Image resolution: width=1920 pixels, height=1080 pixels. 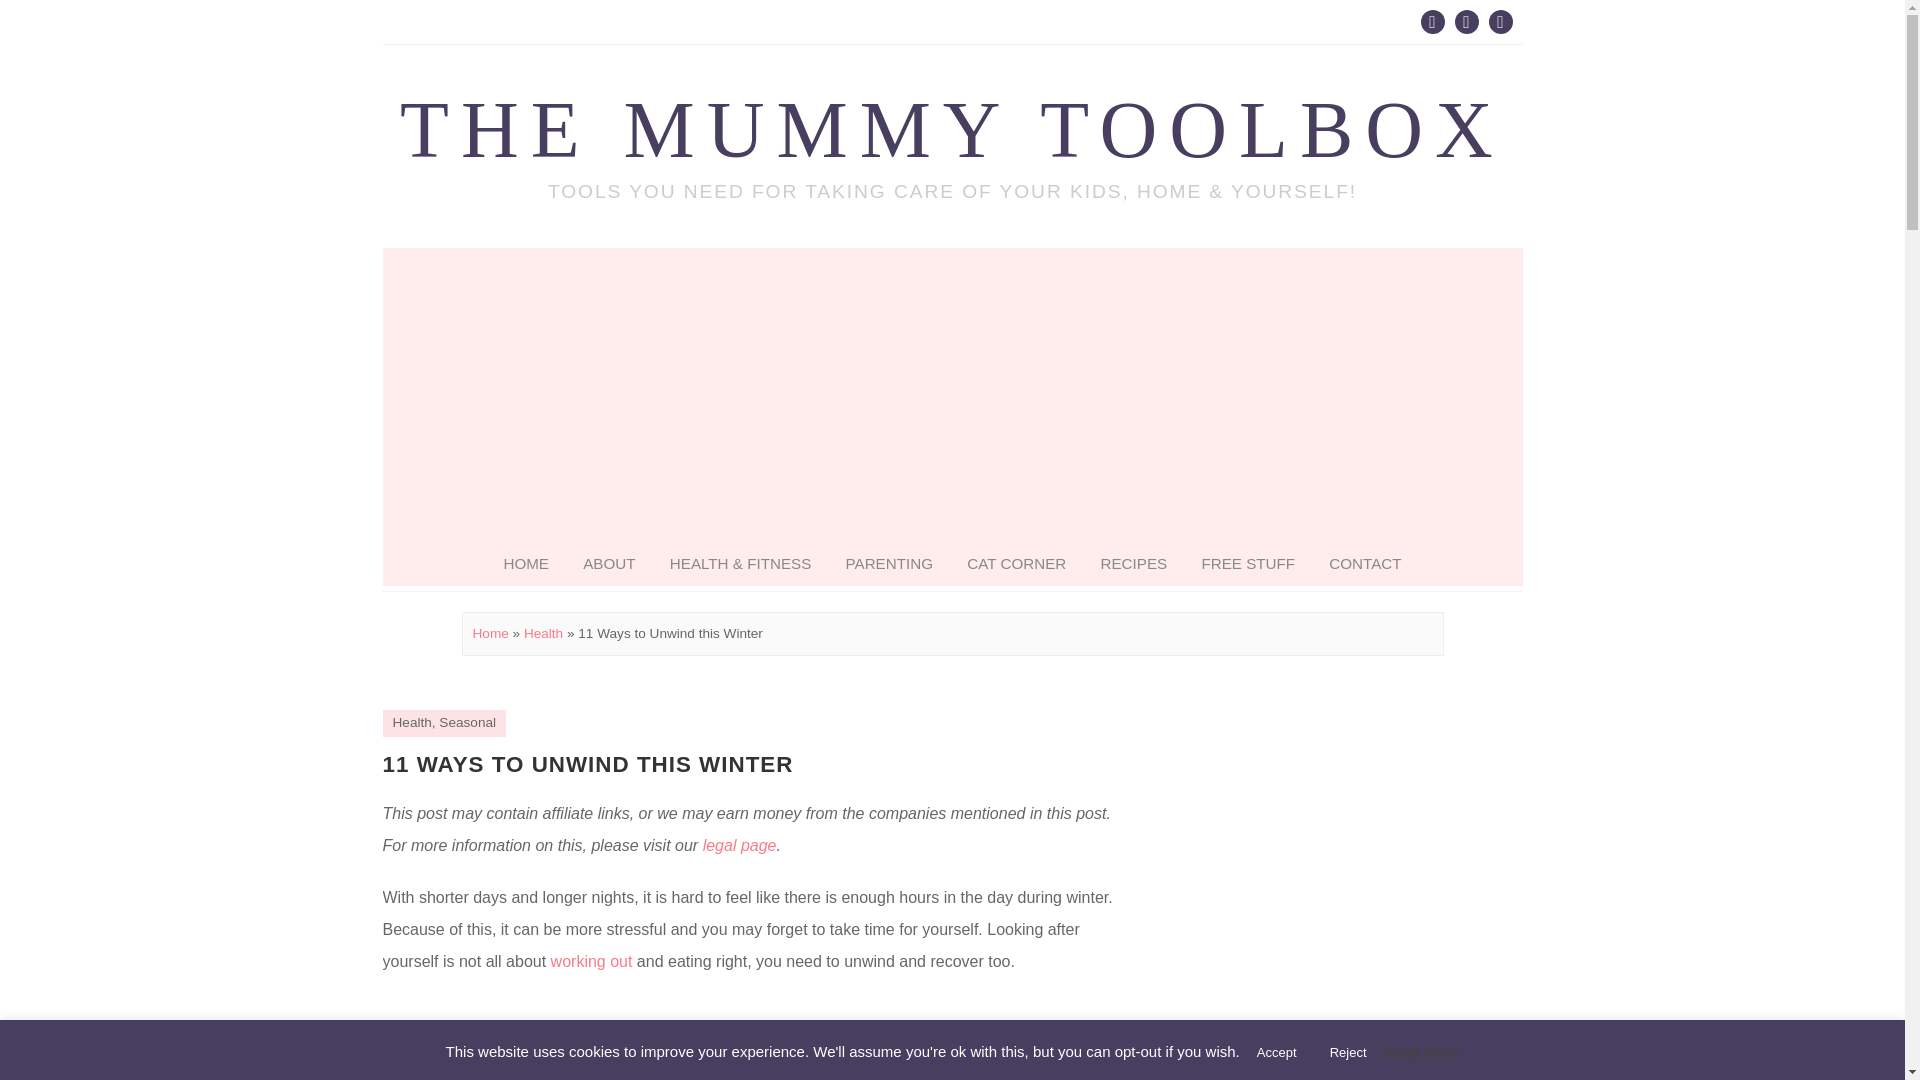 What do you see at coordinates (543, 634) in the screenshot?
I see `Health` at bounding box center [543, 634].